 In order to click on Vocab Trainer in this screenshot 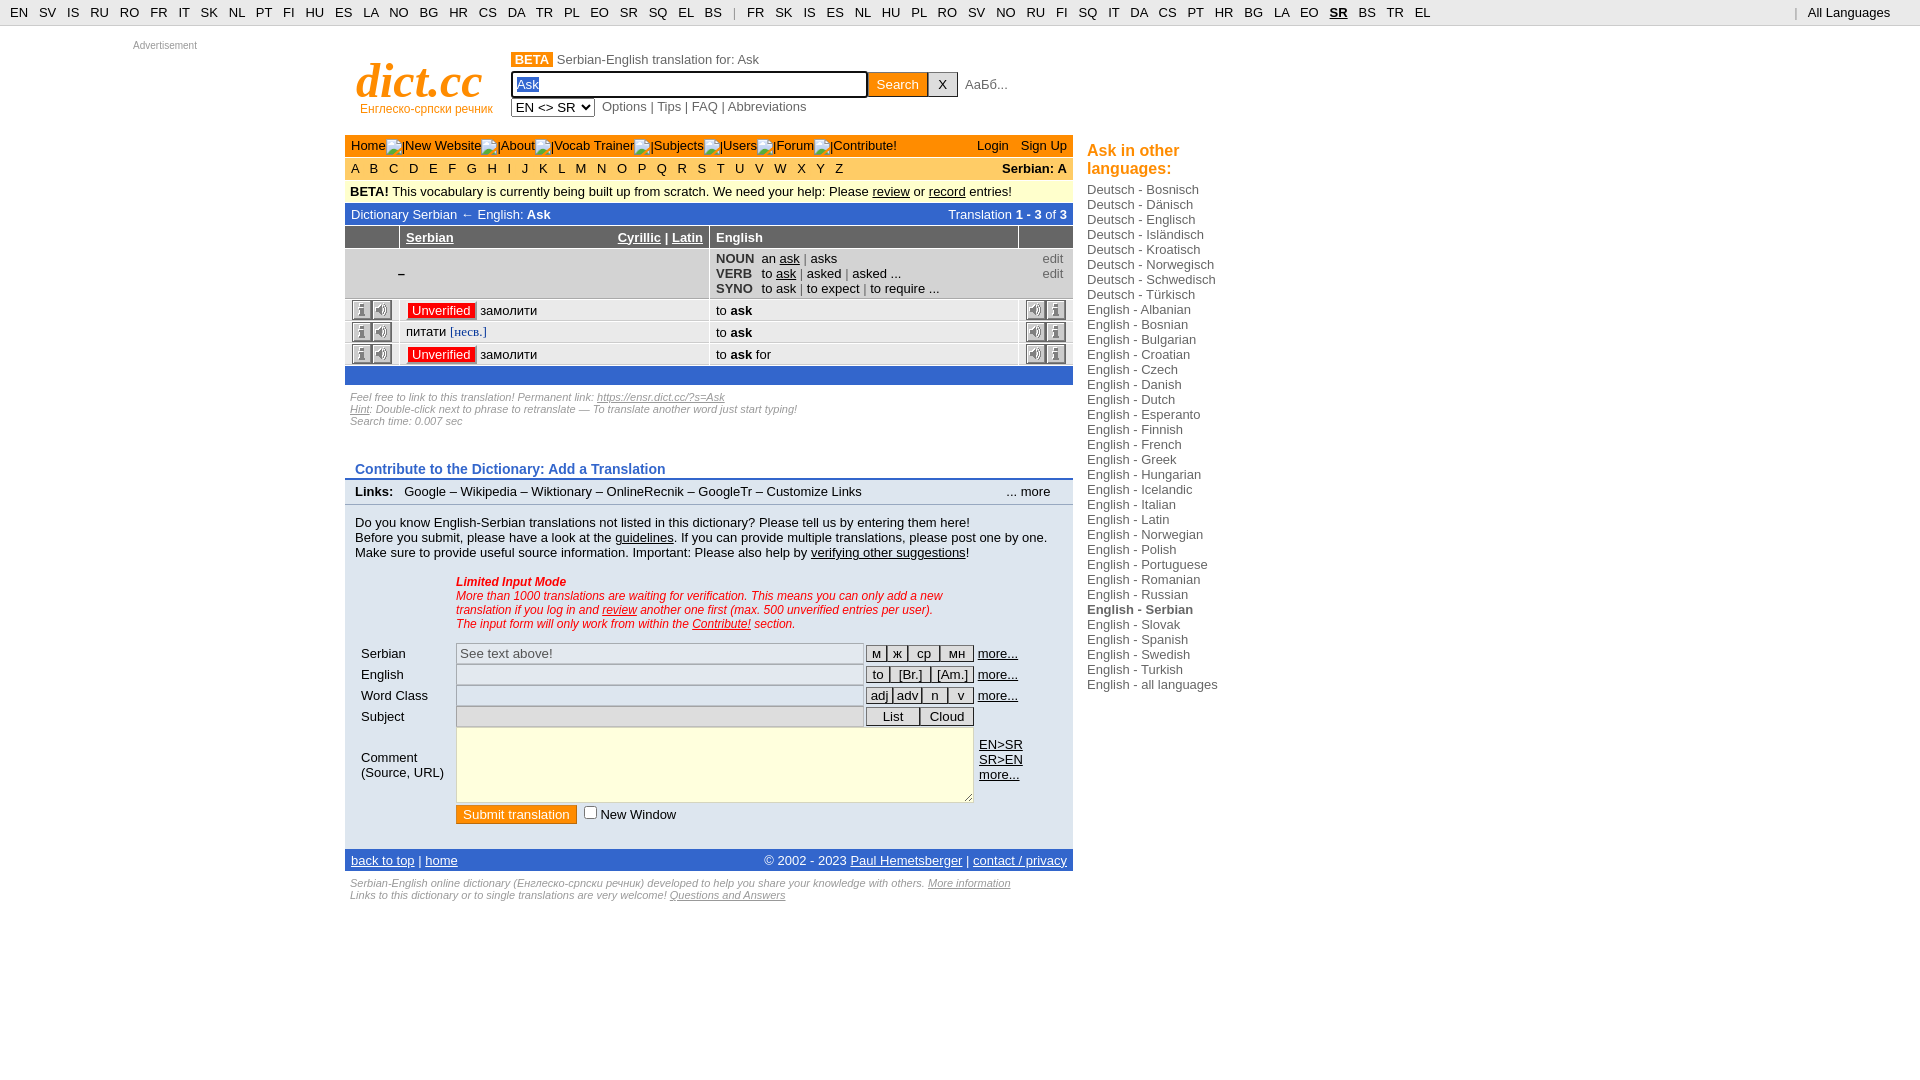, I will do `click(594, 146)`.